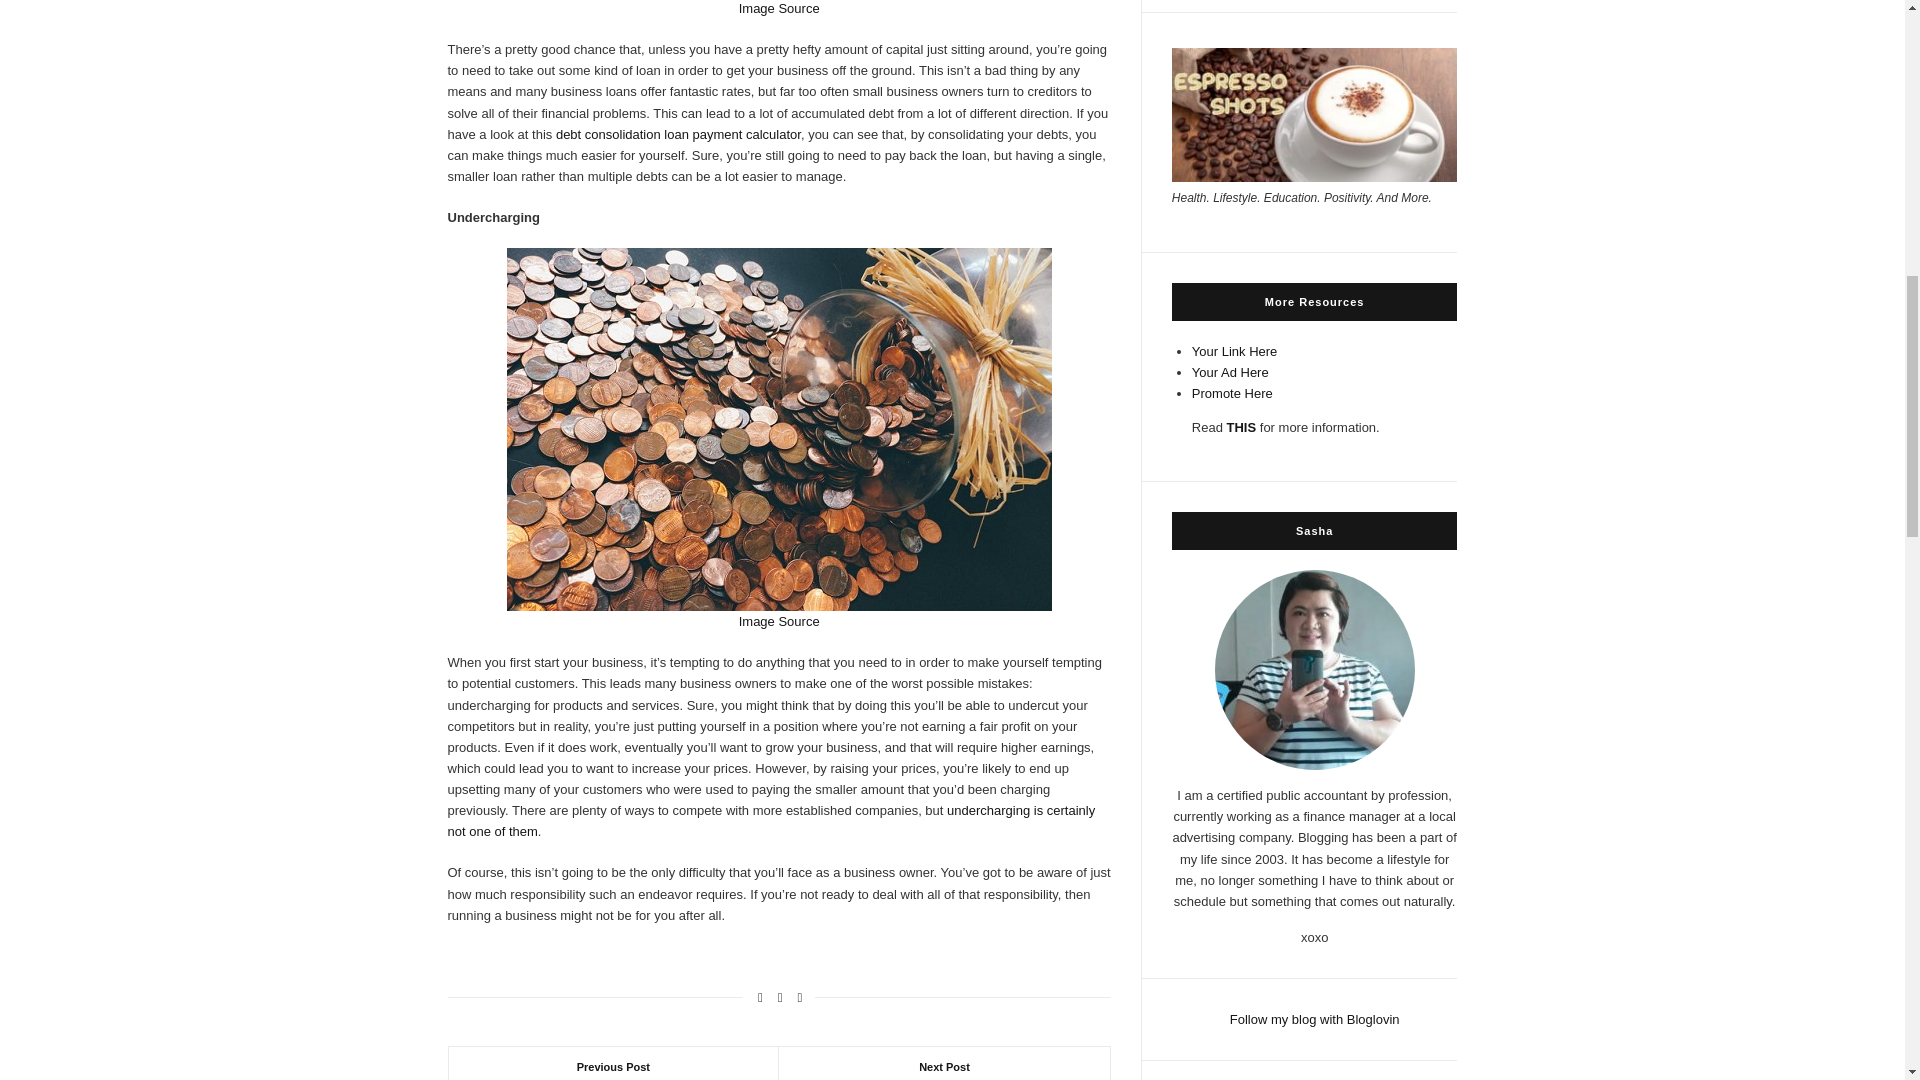 The height and width of the screenshot is (1080, 1920). What do you see at coordinates (772, 821) in the screenshot?
I see `undercharging is certainly not one of them` at bounding box center [772, 821].